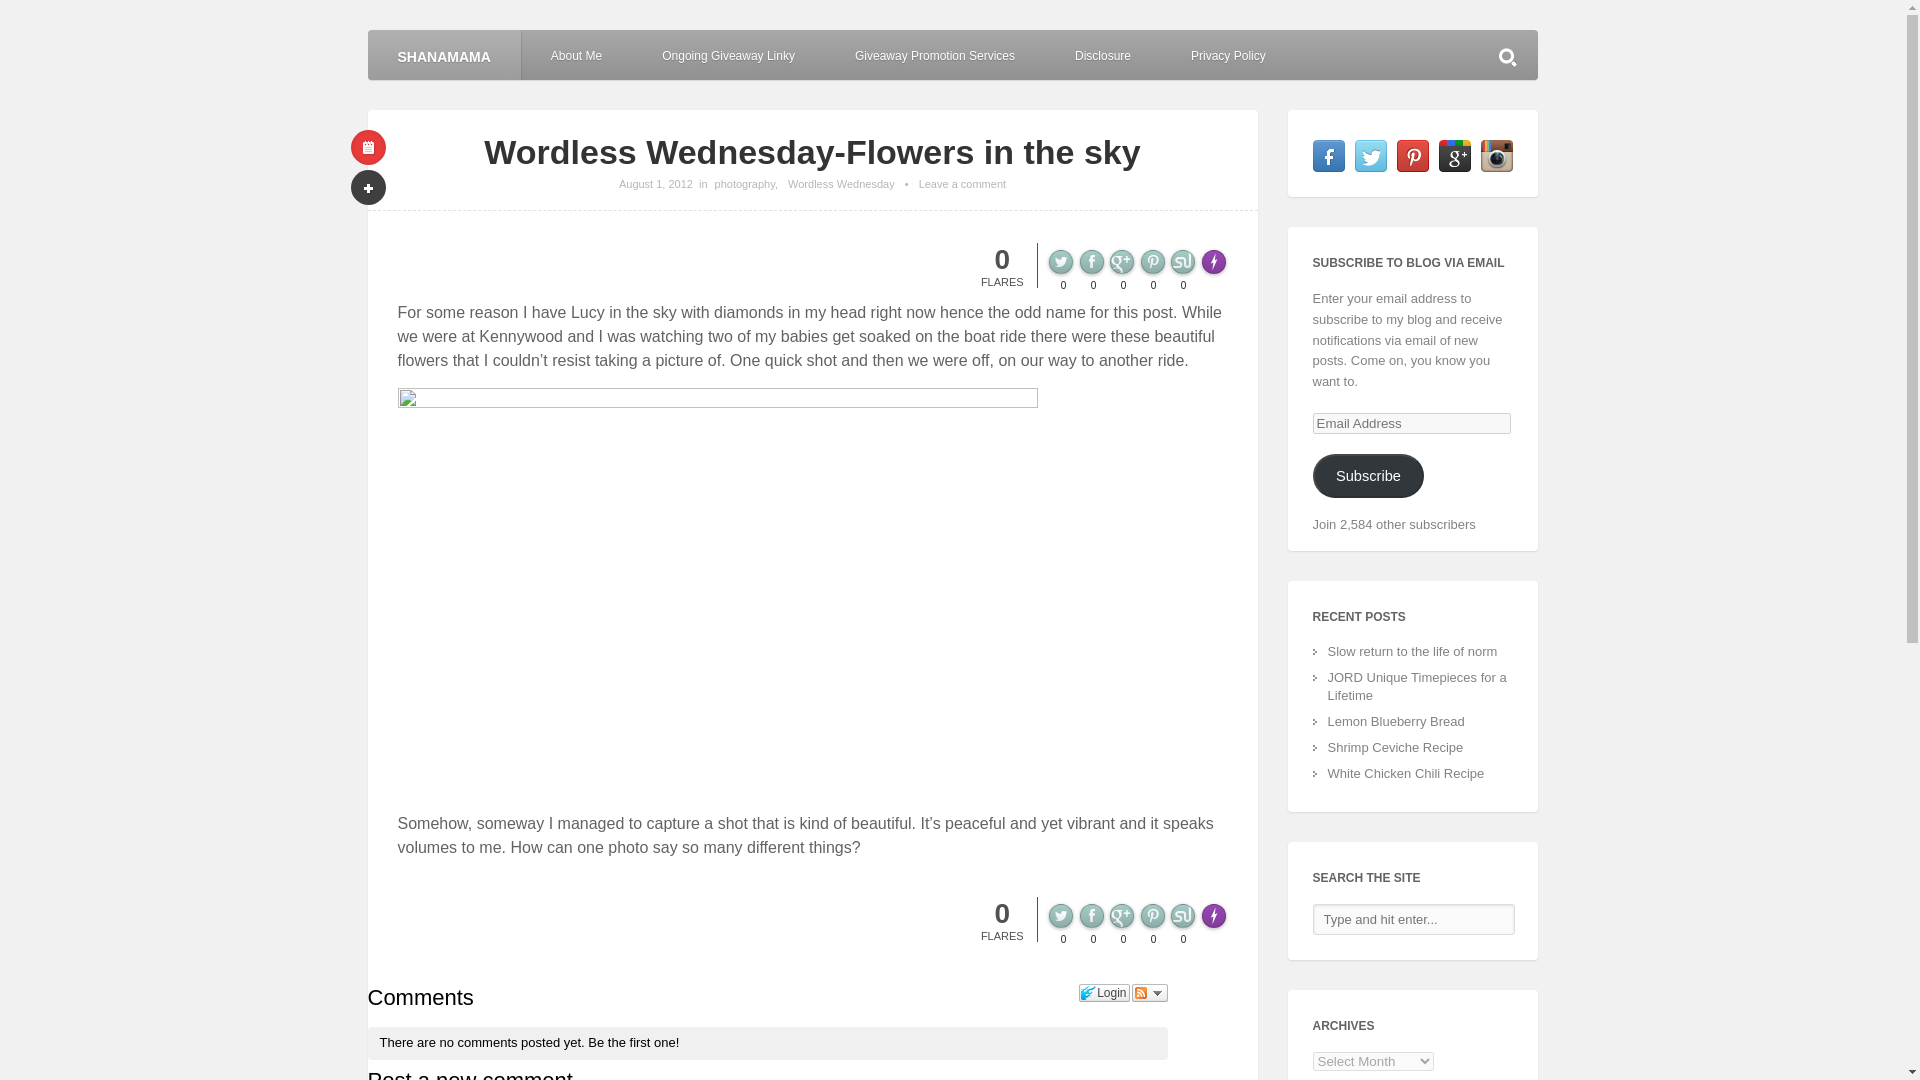 This screenshot has width=1920, height=1080. Describe the element at coordinates (744, 184) in the screenshot. I see `photography` at that location.